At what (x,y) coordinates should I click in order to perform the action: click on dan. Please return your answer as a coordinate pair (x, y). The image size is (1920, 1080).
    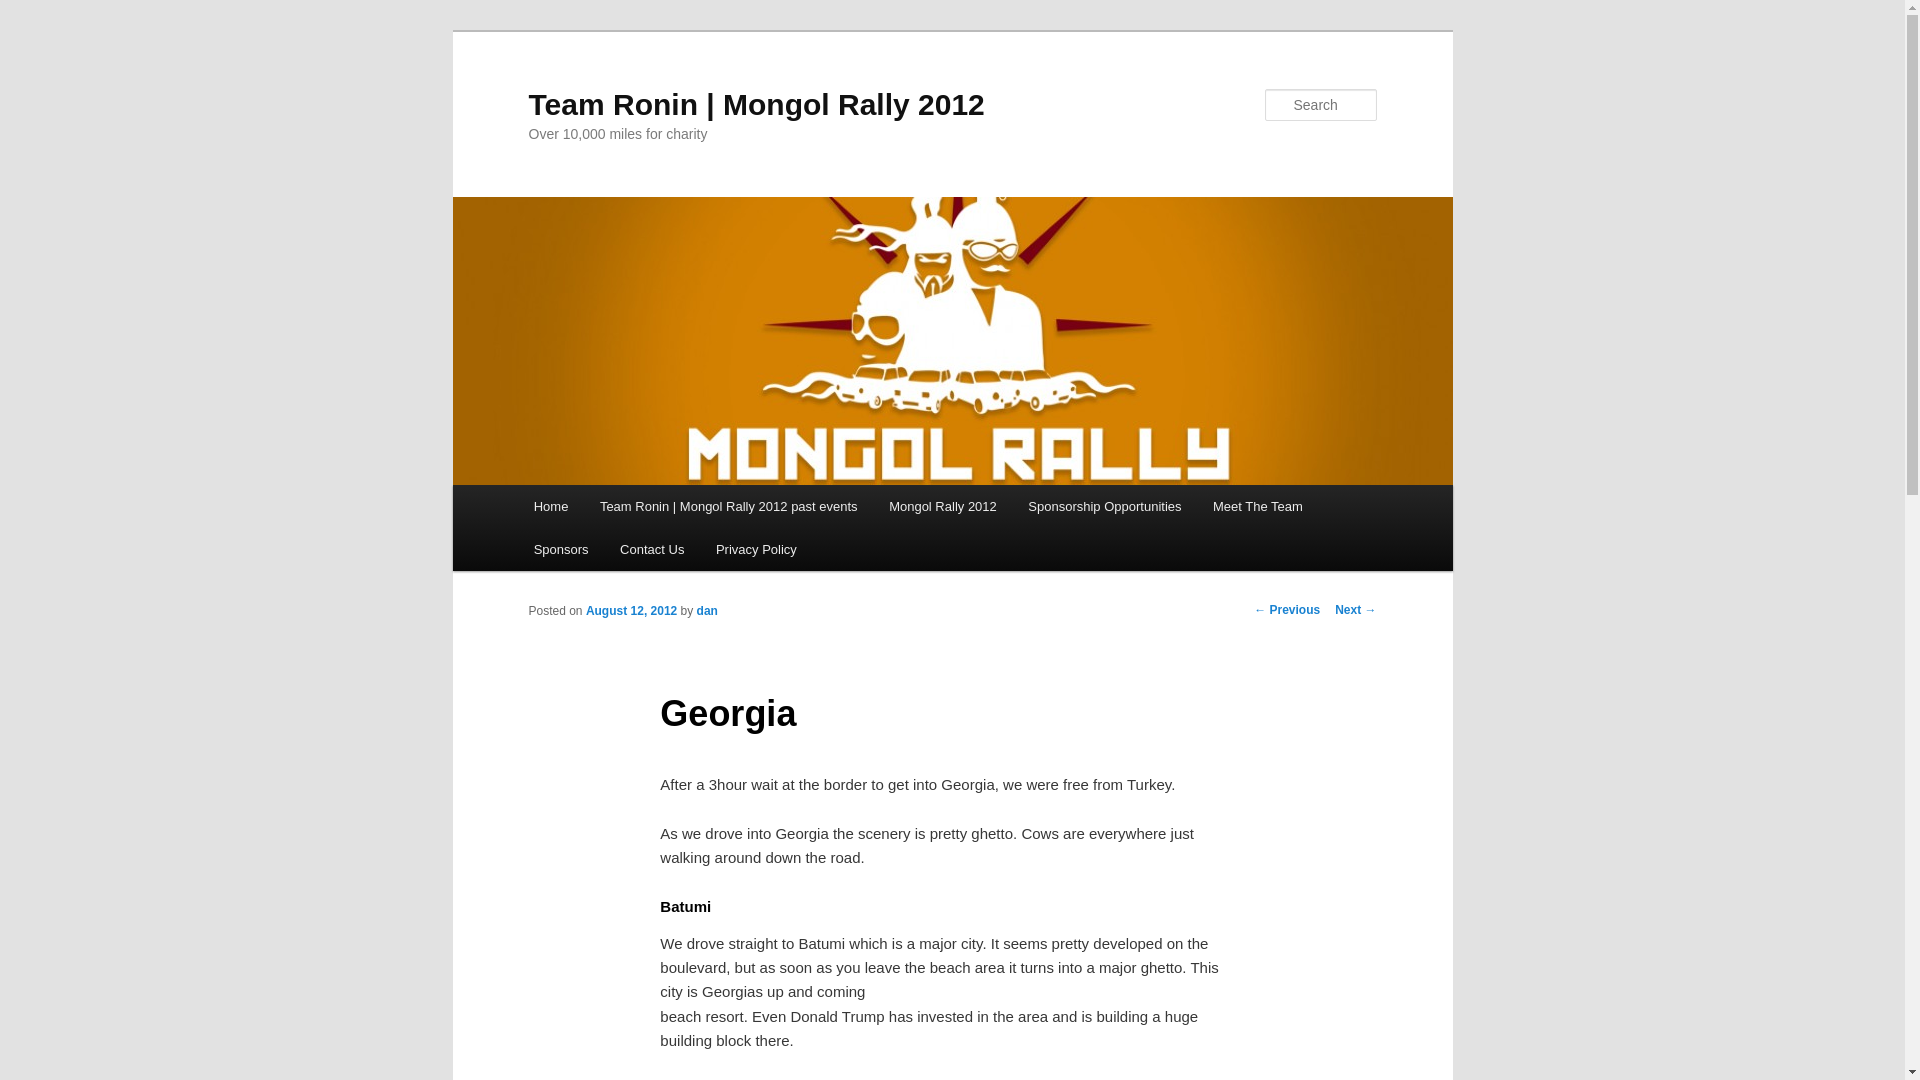
    Looking at the image, I should click on (707, 610).